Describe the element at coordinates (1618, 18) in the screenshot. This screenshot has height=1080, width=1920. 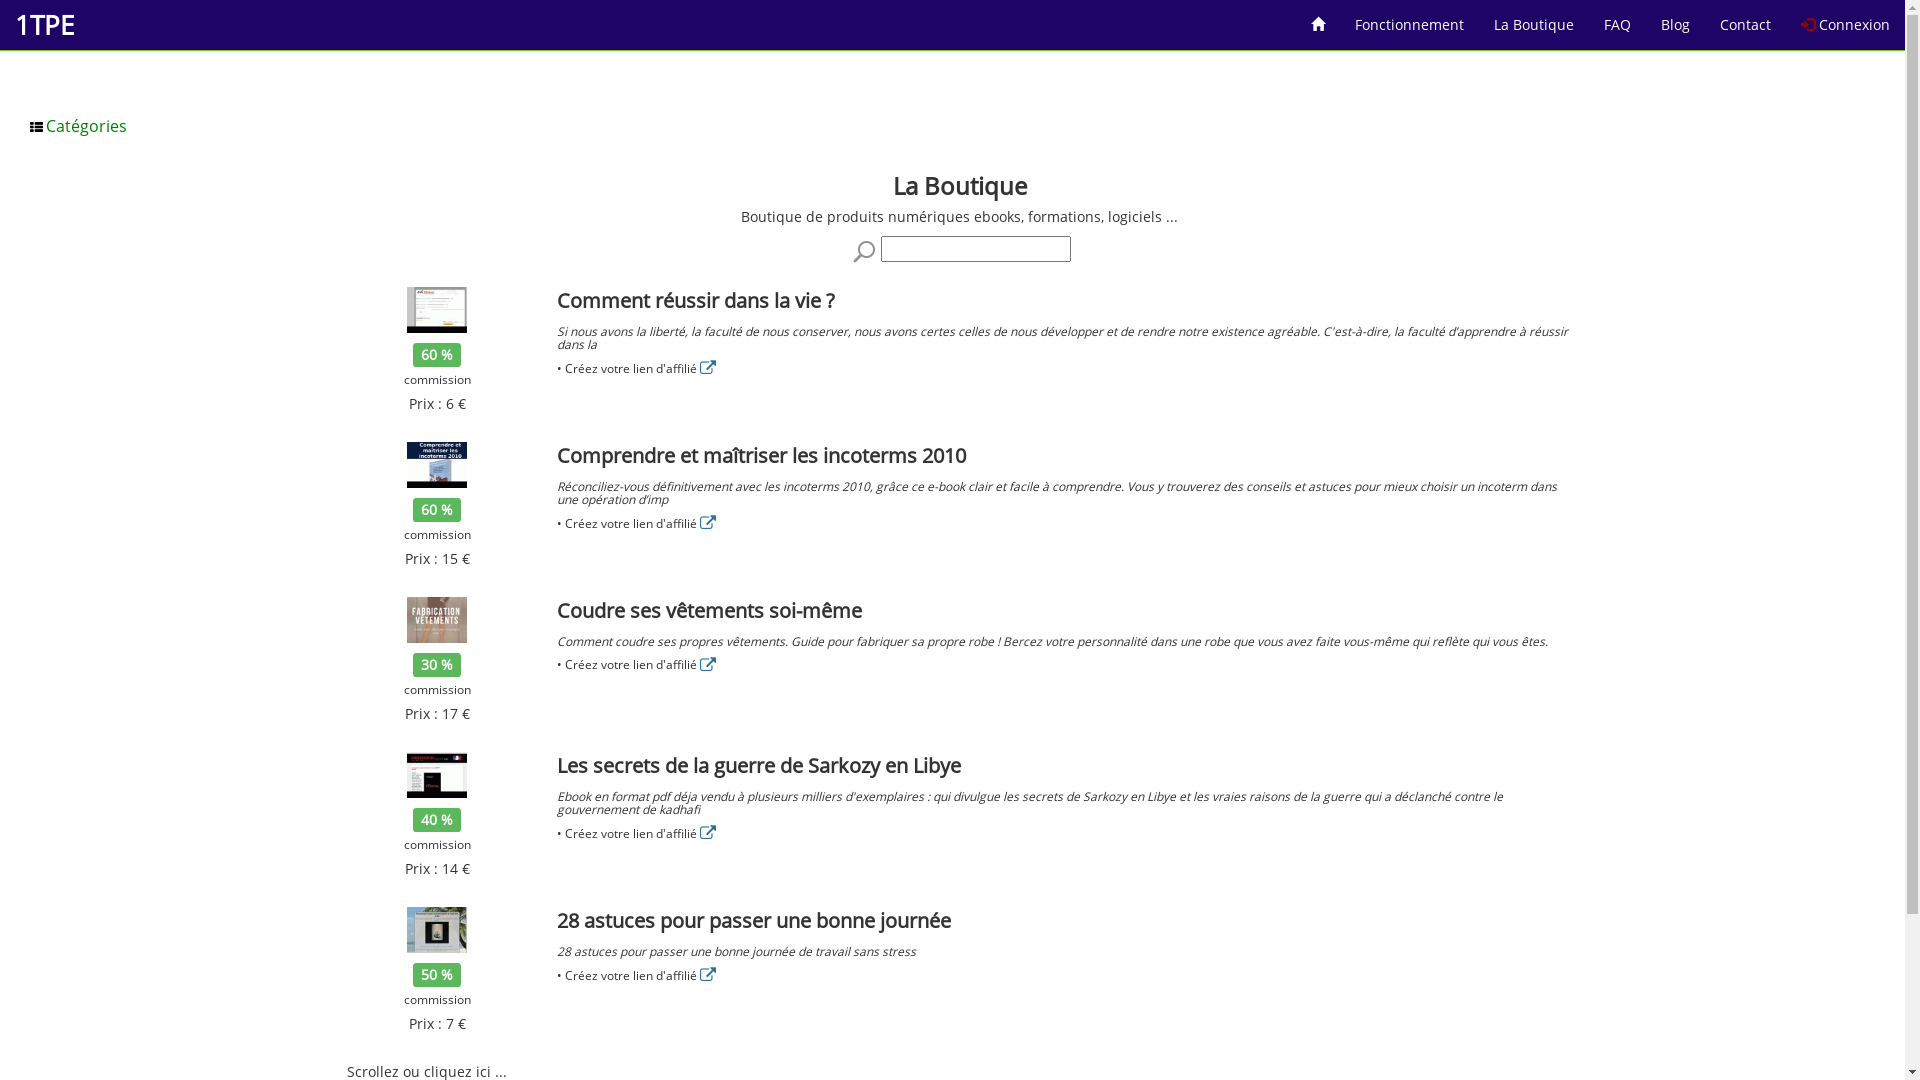
I see `FAQ` at that location.